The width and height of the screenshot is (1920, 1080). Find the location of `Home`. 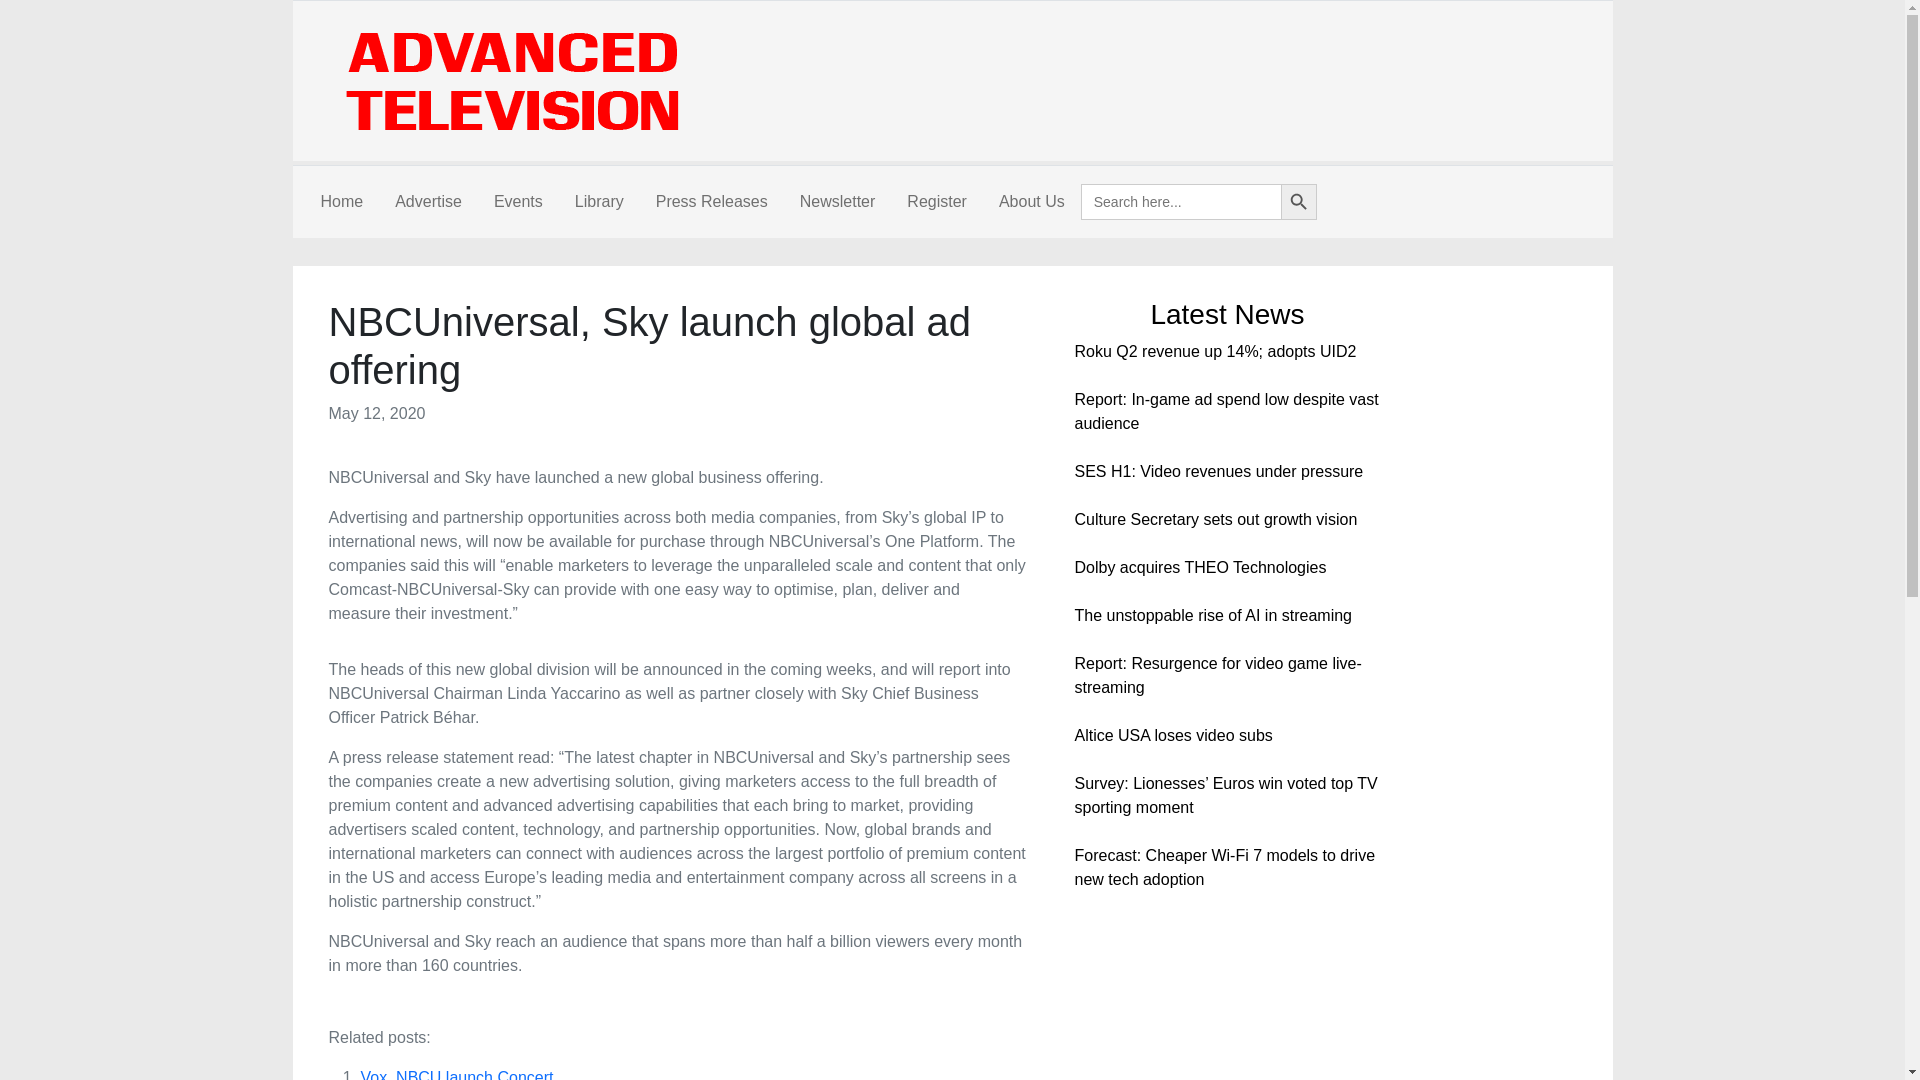

Home is located at coordinates (340, 202).